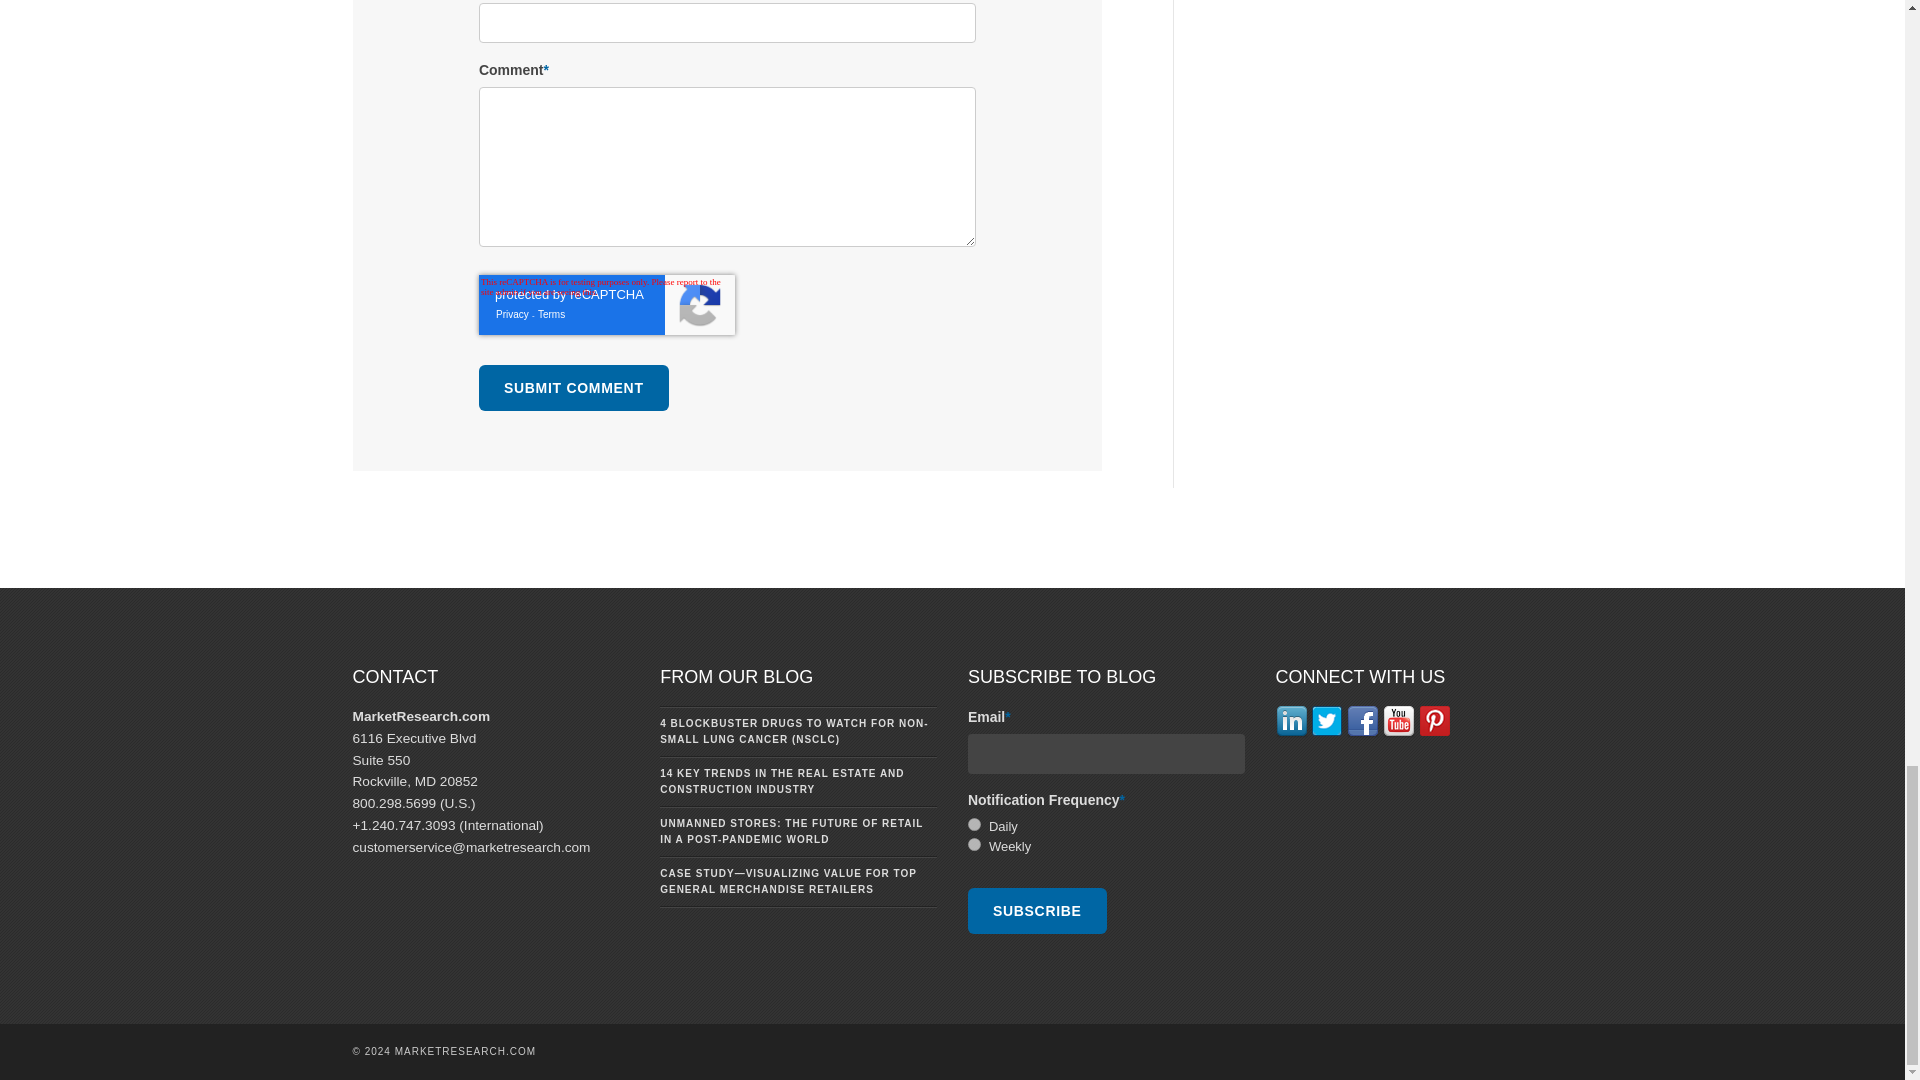  What do you see at coordinates (974, 844) in the screenshot?
I see `weekly` at bounding box center [974, 844].